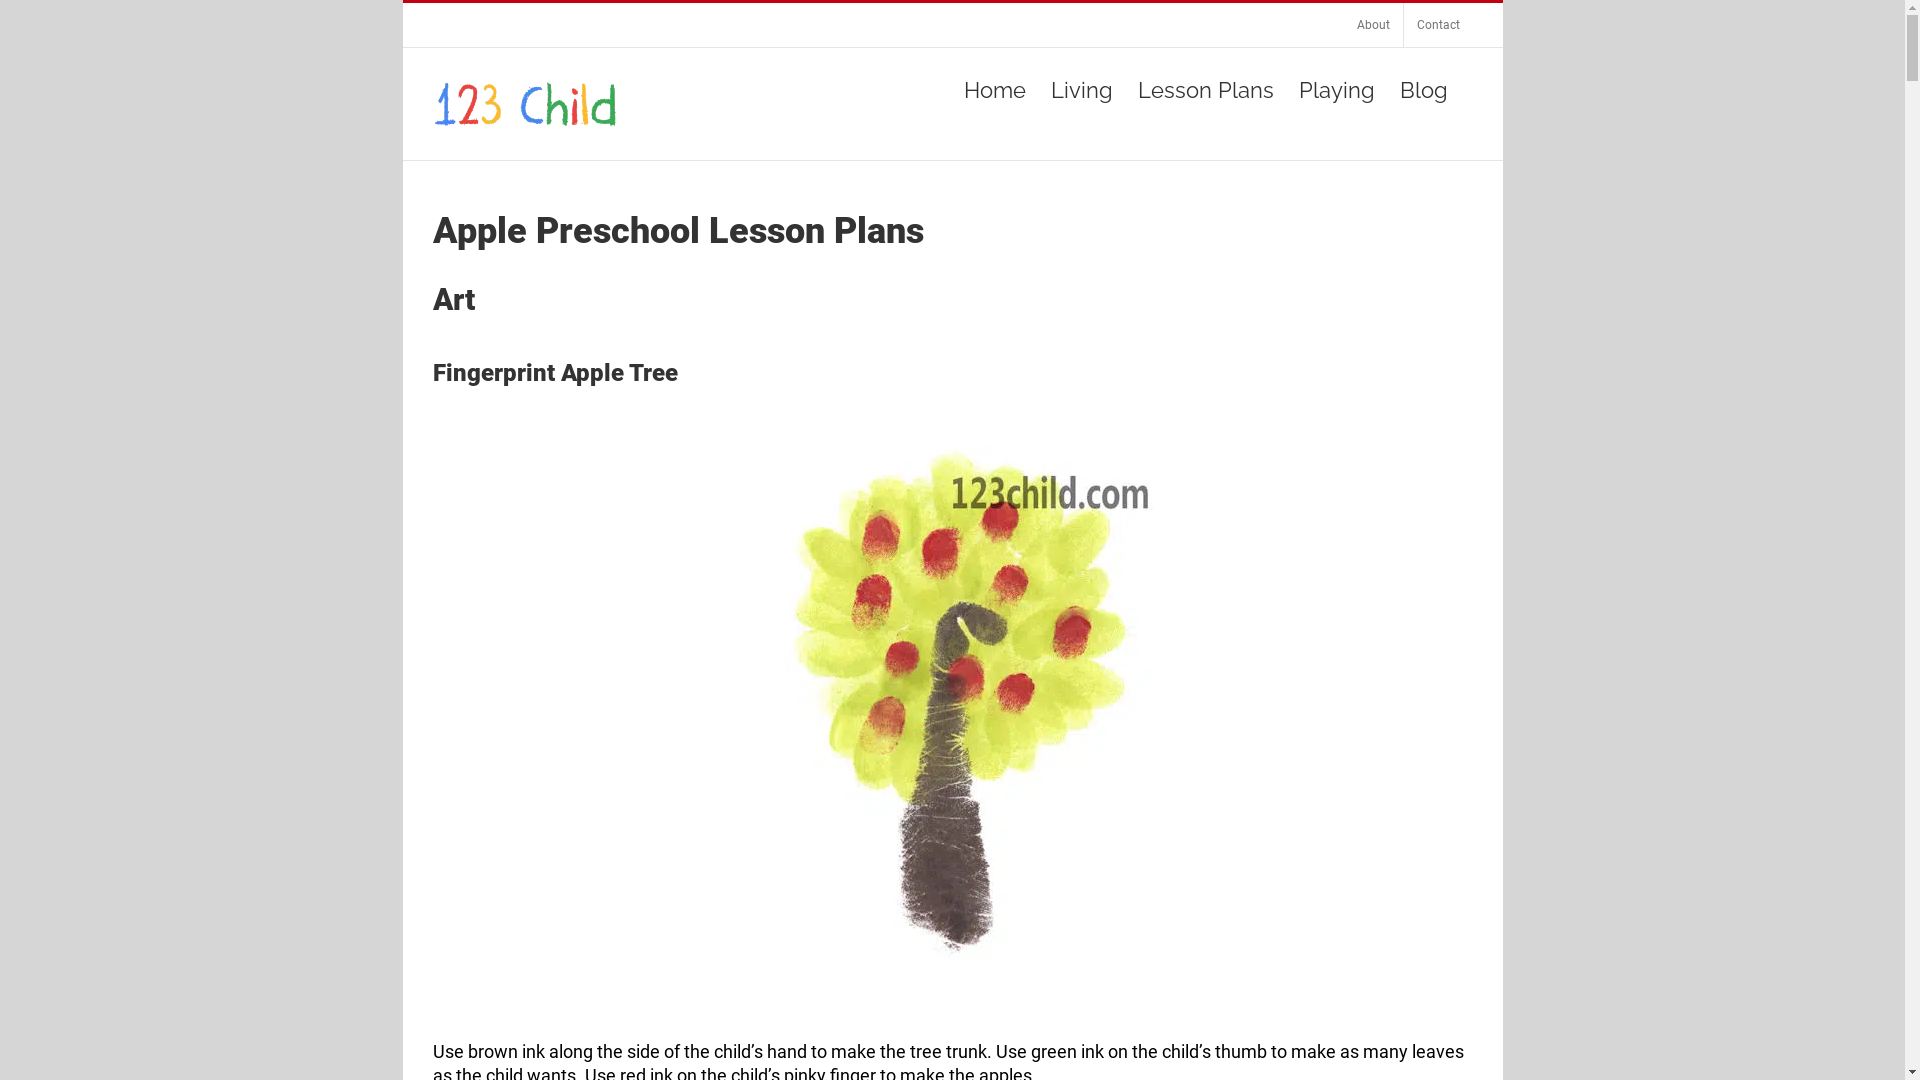  What do you see at coordinates (1081, 90) in the screenshot?
I see `Living` at bounding box center [1081, 90].